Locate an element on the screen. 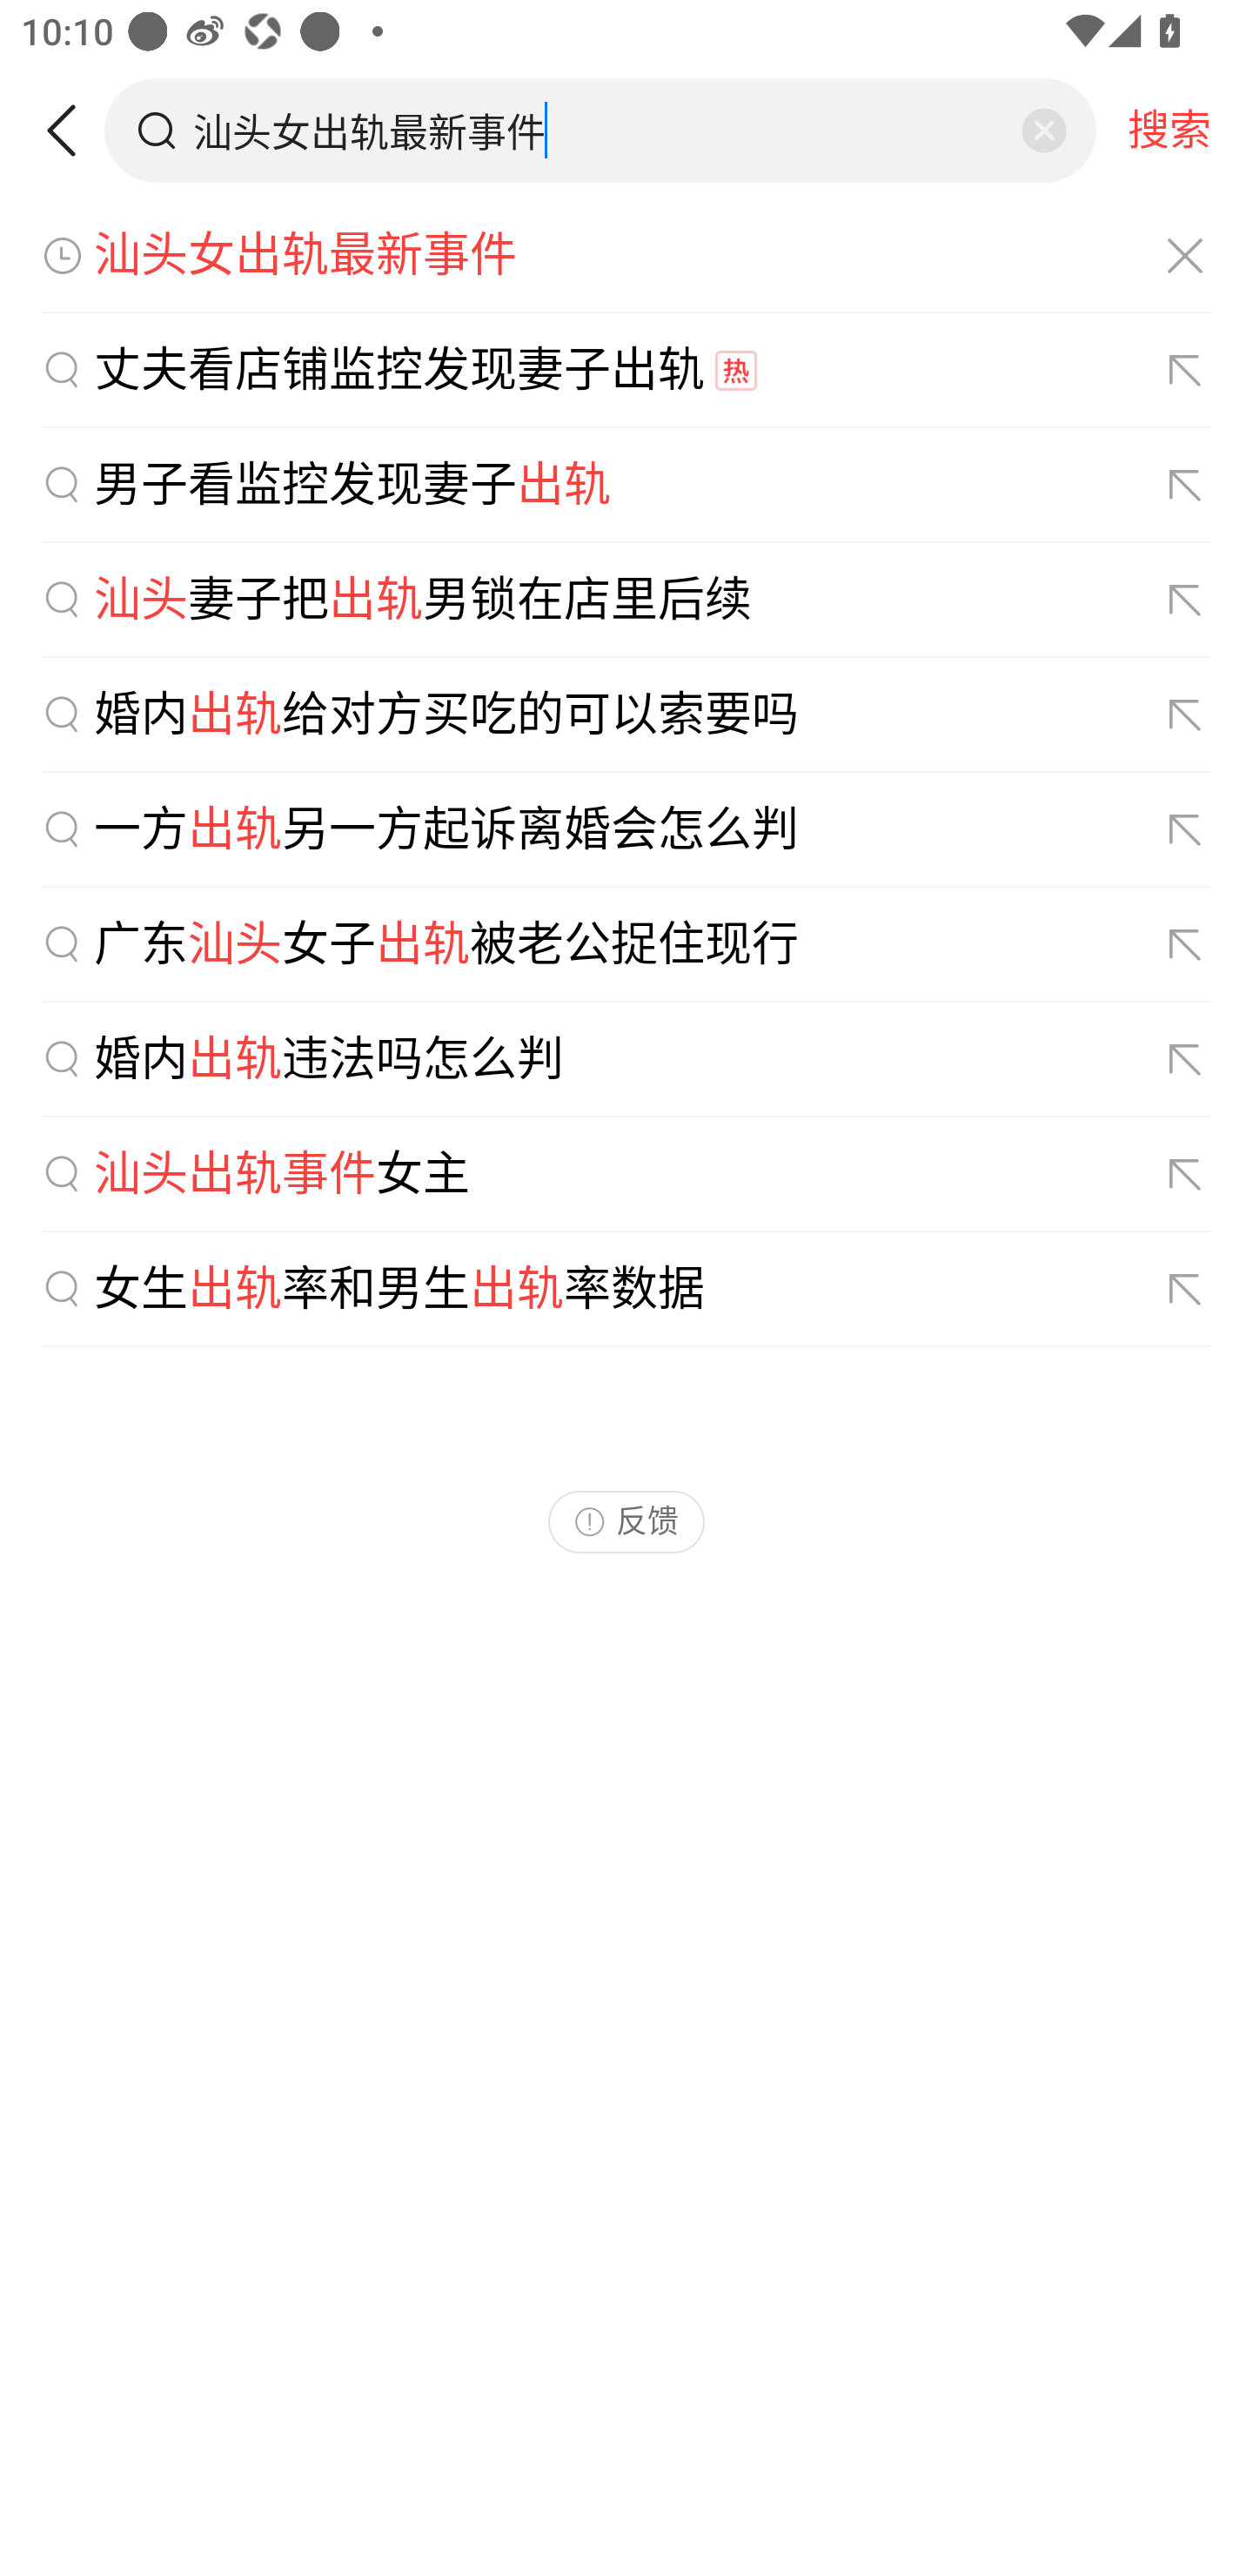 This screenshot has height=2576, width=1253. 广东汕头女子出轨被老公捉住现行 填充搜索词广东汕头女子出轨被老公捉住现行至搜索框 is located at coordinates (626, 945).